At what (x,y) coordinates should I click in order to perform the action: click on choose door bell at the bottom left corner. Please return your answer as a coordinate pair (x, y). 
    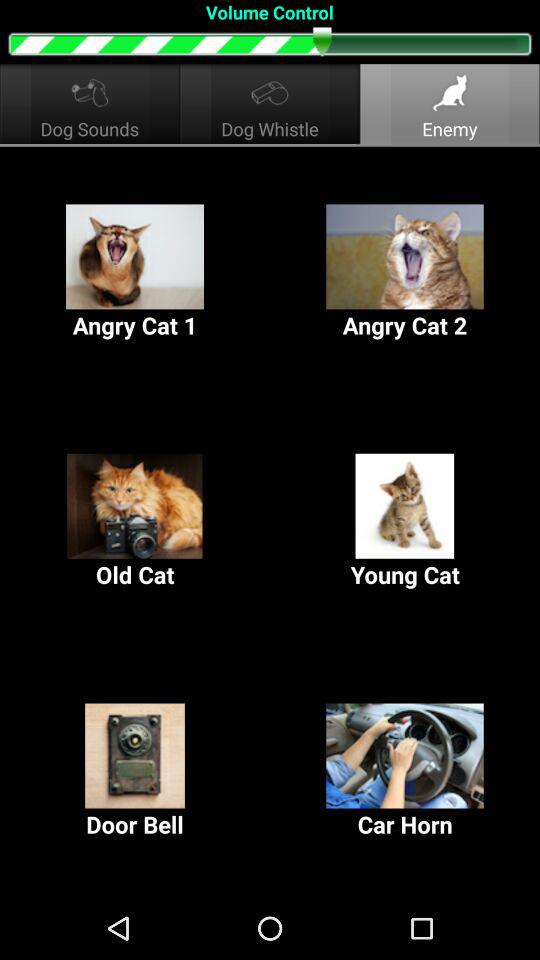
    Looking at the image, I should click on (135, 772).